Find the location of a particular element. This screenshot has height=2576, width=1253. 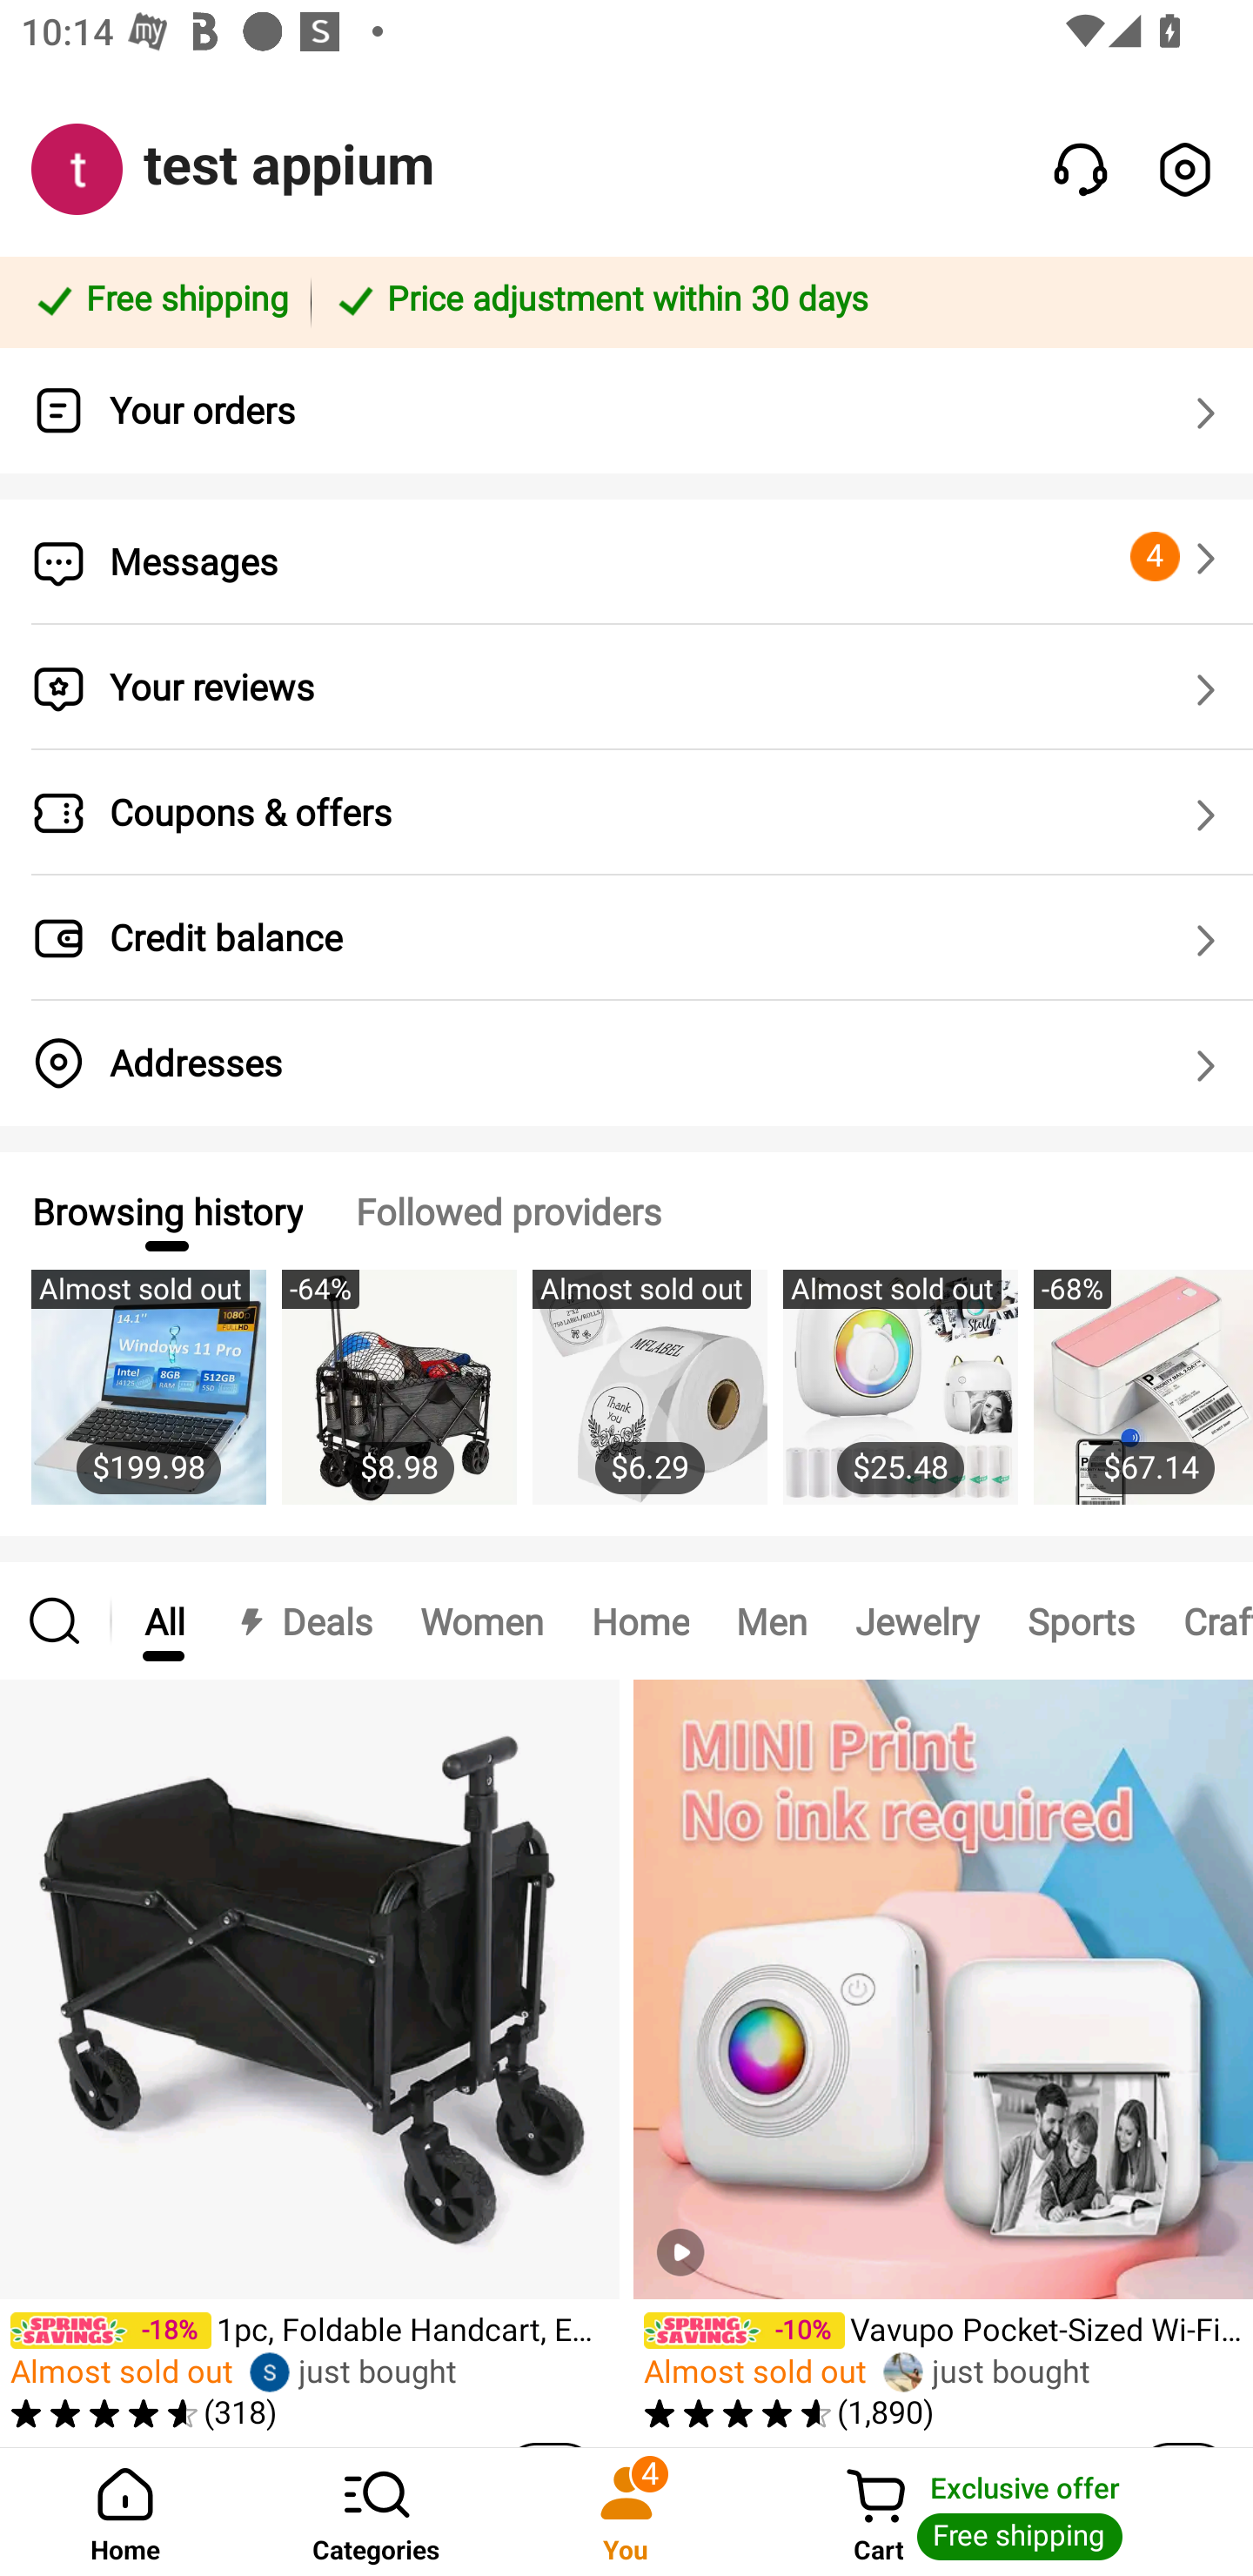

All is located at coordinates (164, 1620).